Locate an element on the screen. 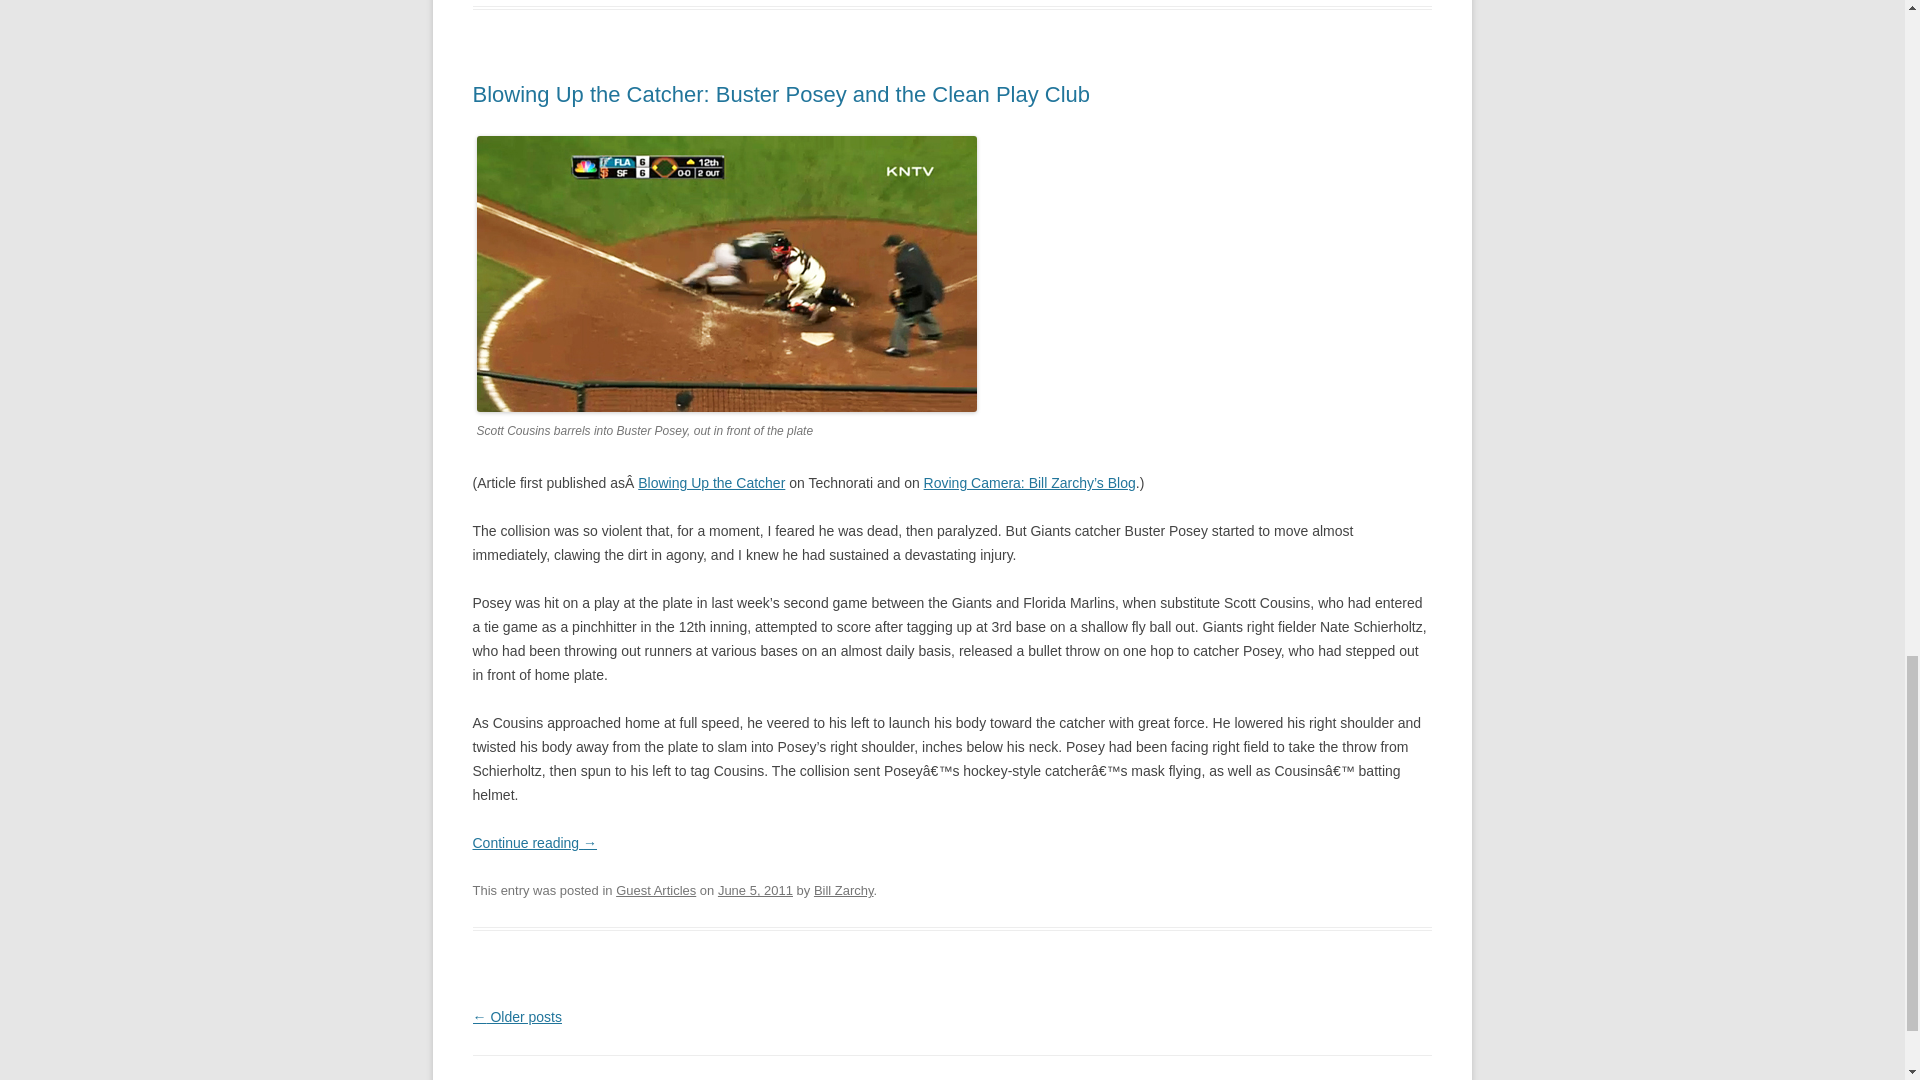 The image size is (1920, 1080). Blowing Up the Catcher is located at coordinates (711, 483).